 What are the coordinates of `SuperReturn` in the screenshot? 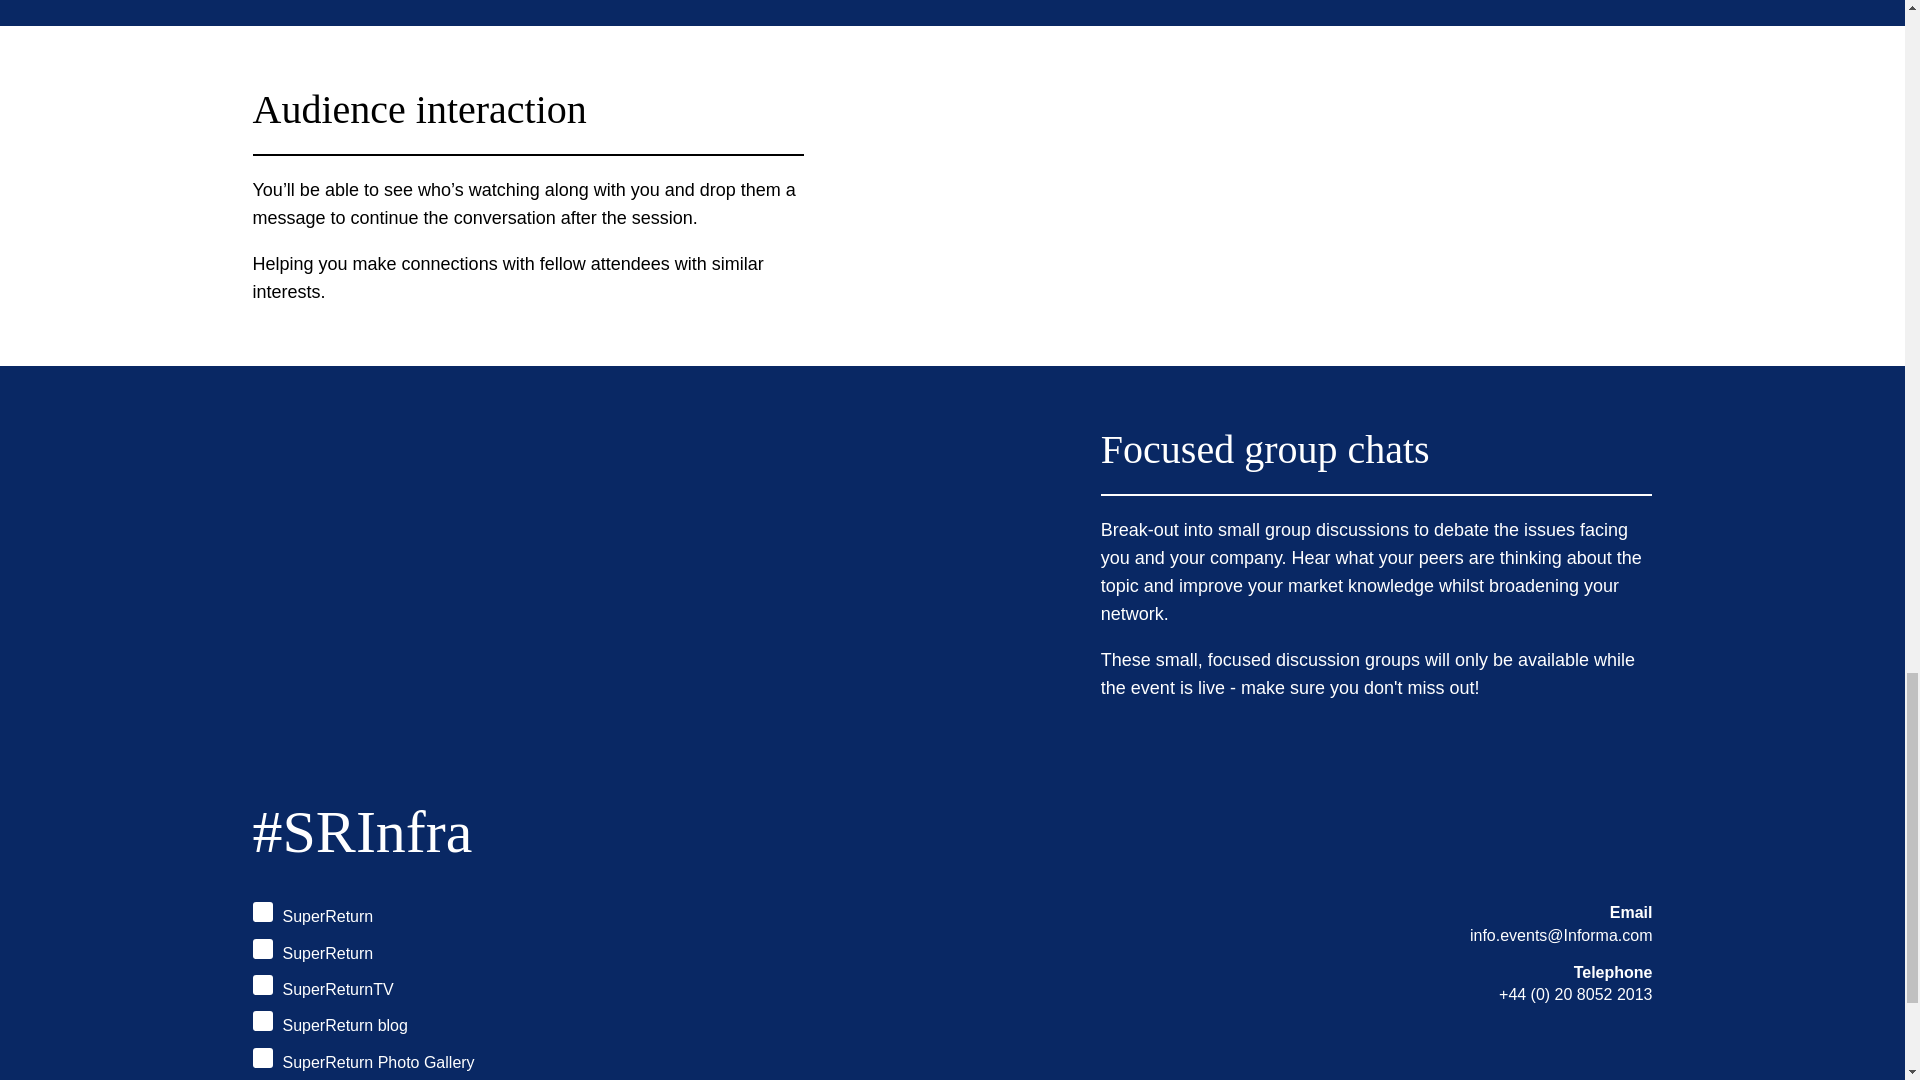 It's located at (312, 952).